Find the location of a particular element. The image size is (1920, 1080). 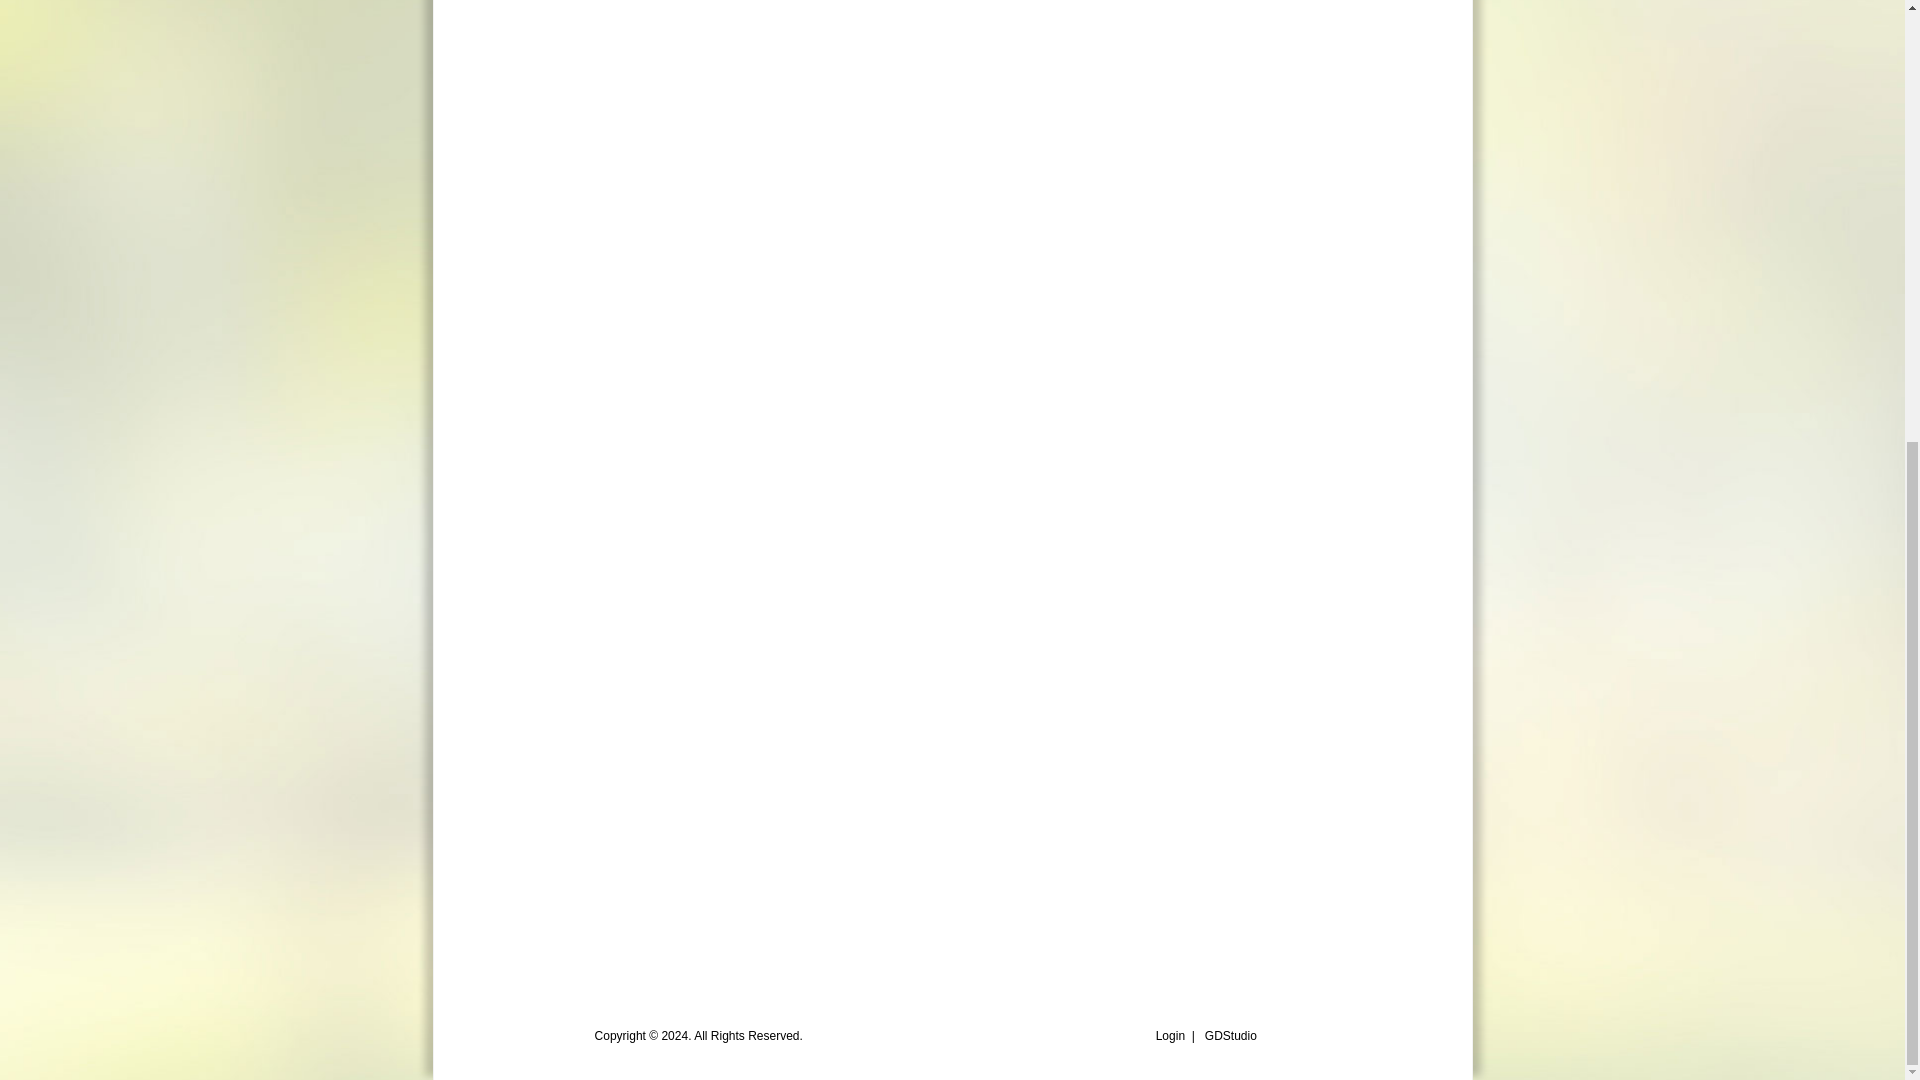

Login is located at coordinates (1170, 1036).